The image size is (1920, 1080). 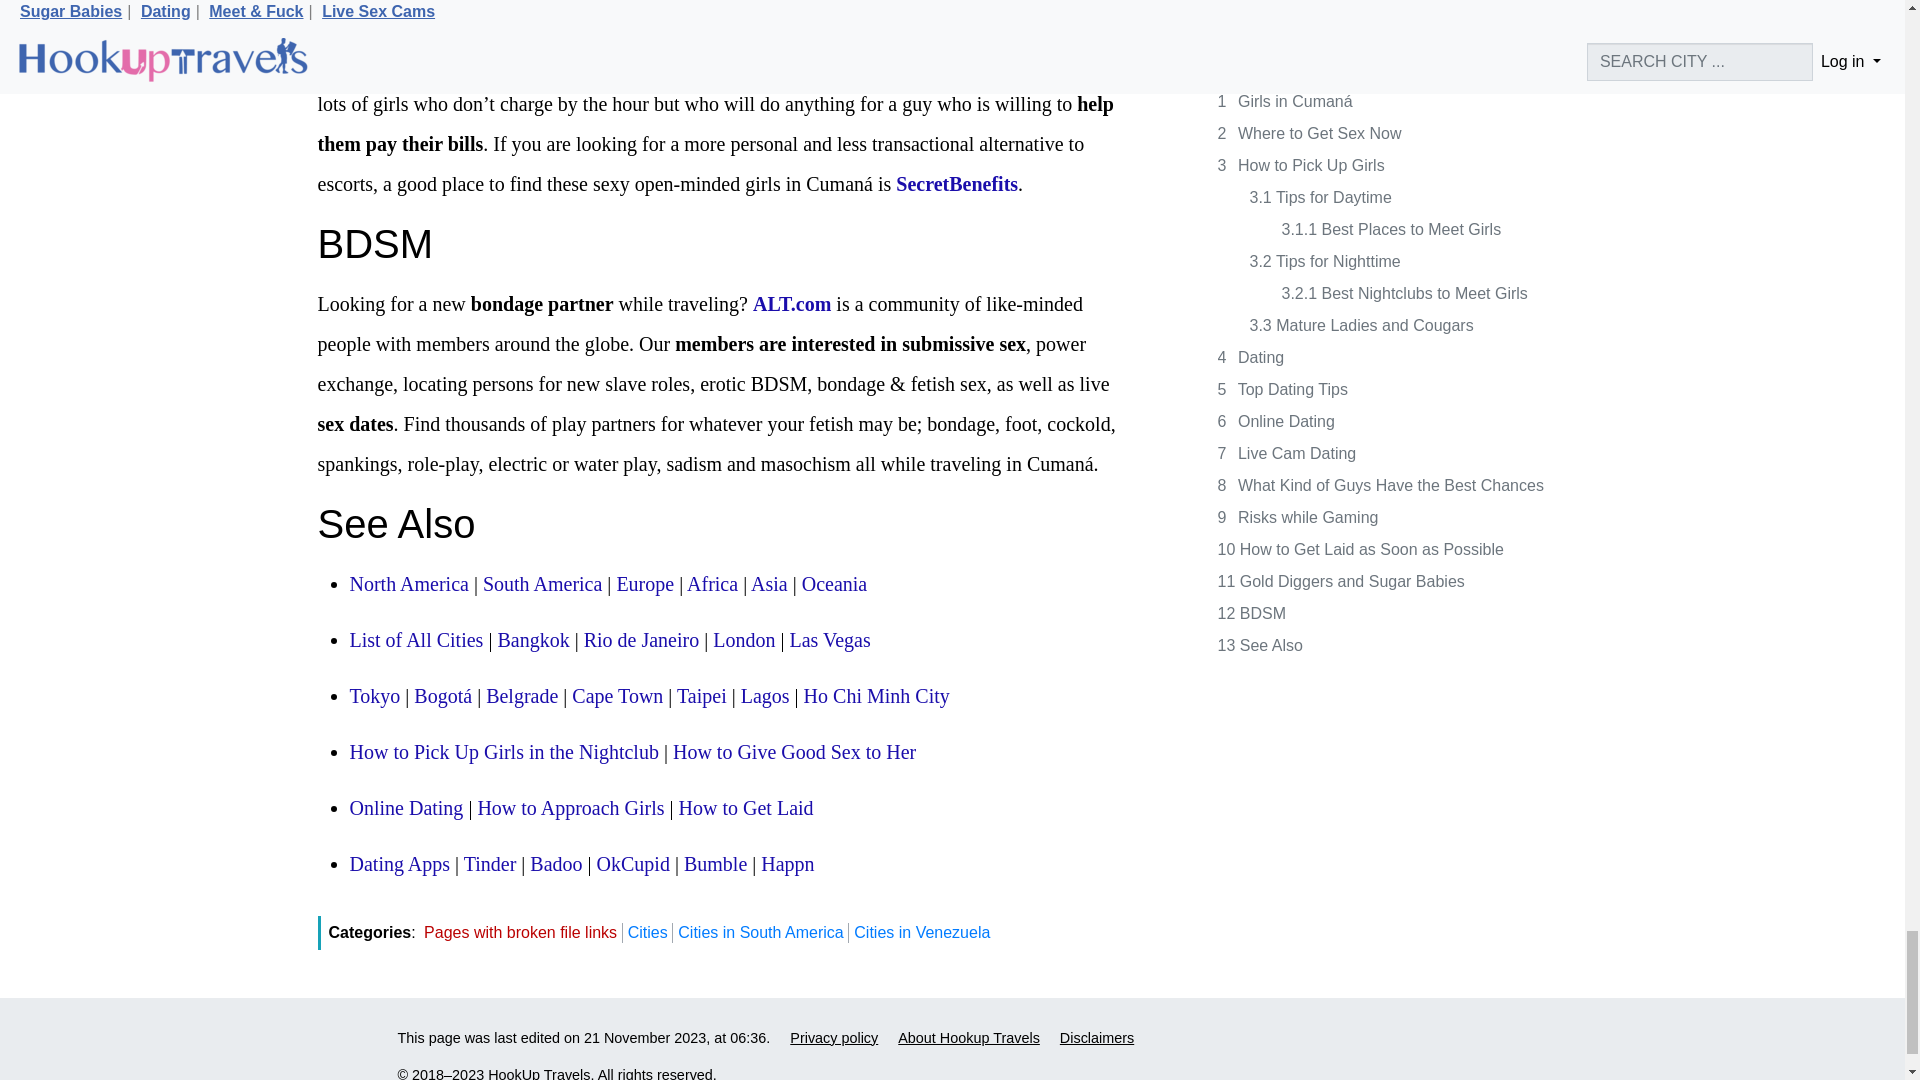 What do you see at coordinates (522, 696) in the screenshot?
I see `Belgrade` at bounding box center [522, 696].